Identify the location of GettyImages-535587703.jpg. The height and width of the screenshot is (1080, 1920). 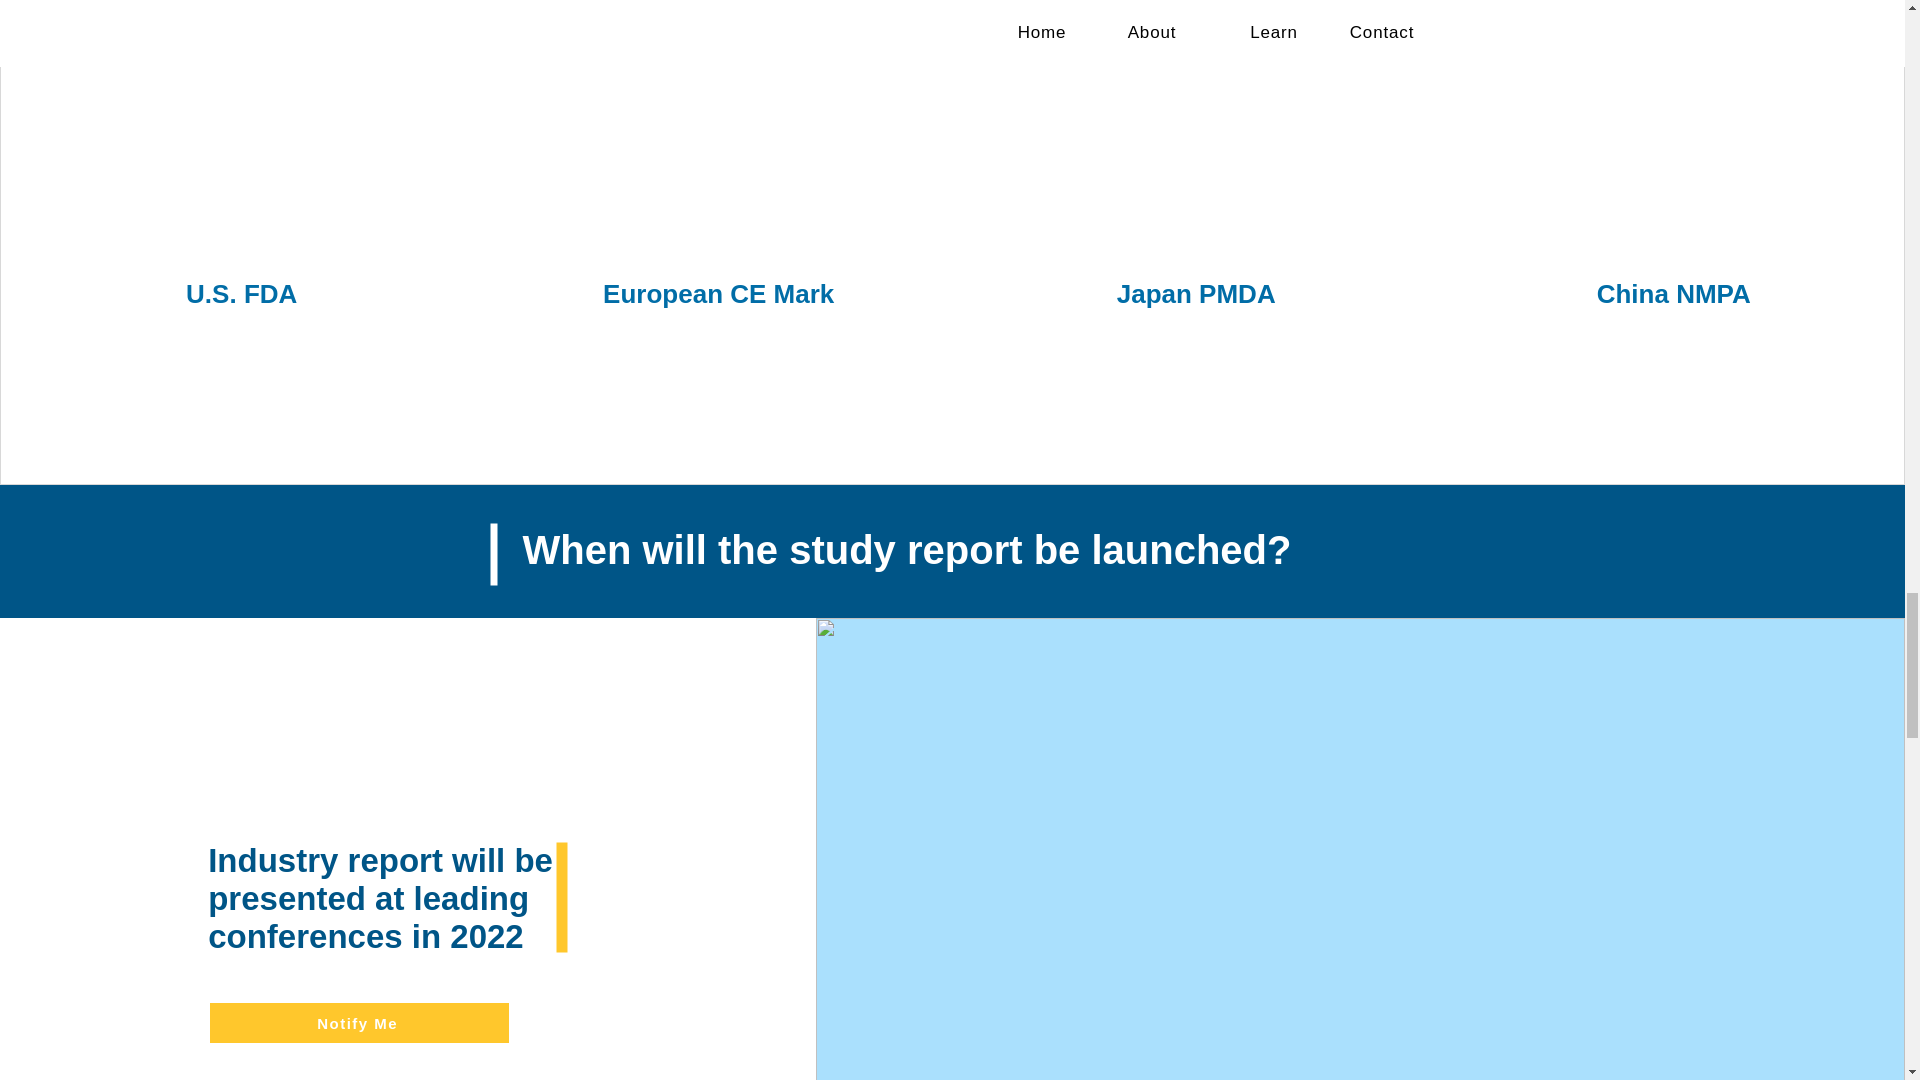
(236, 134).